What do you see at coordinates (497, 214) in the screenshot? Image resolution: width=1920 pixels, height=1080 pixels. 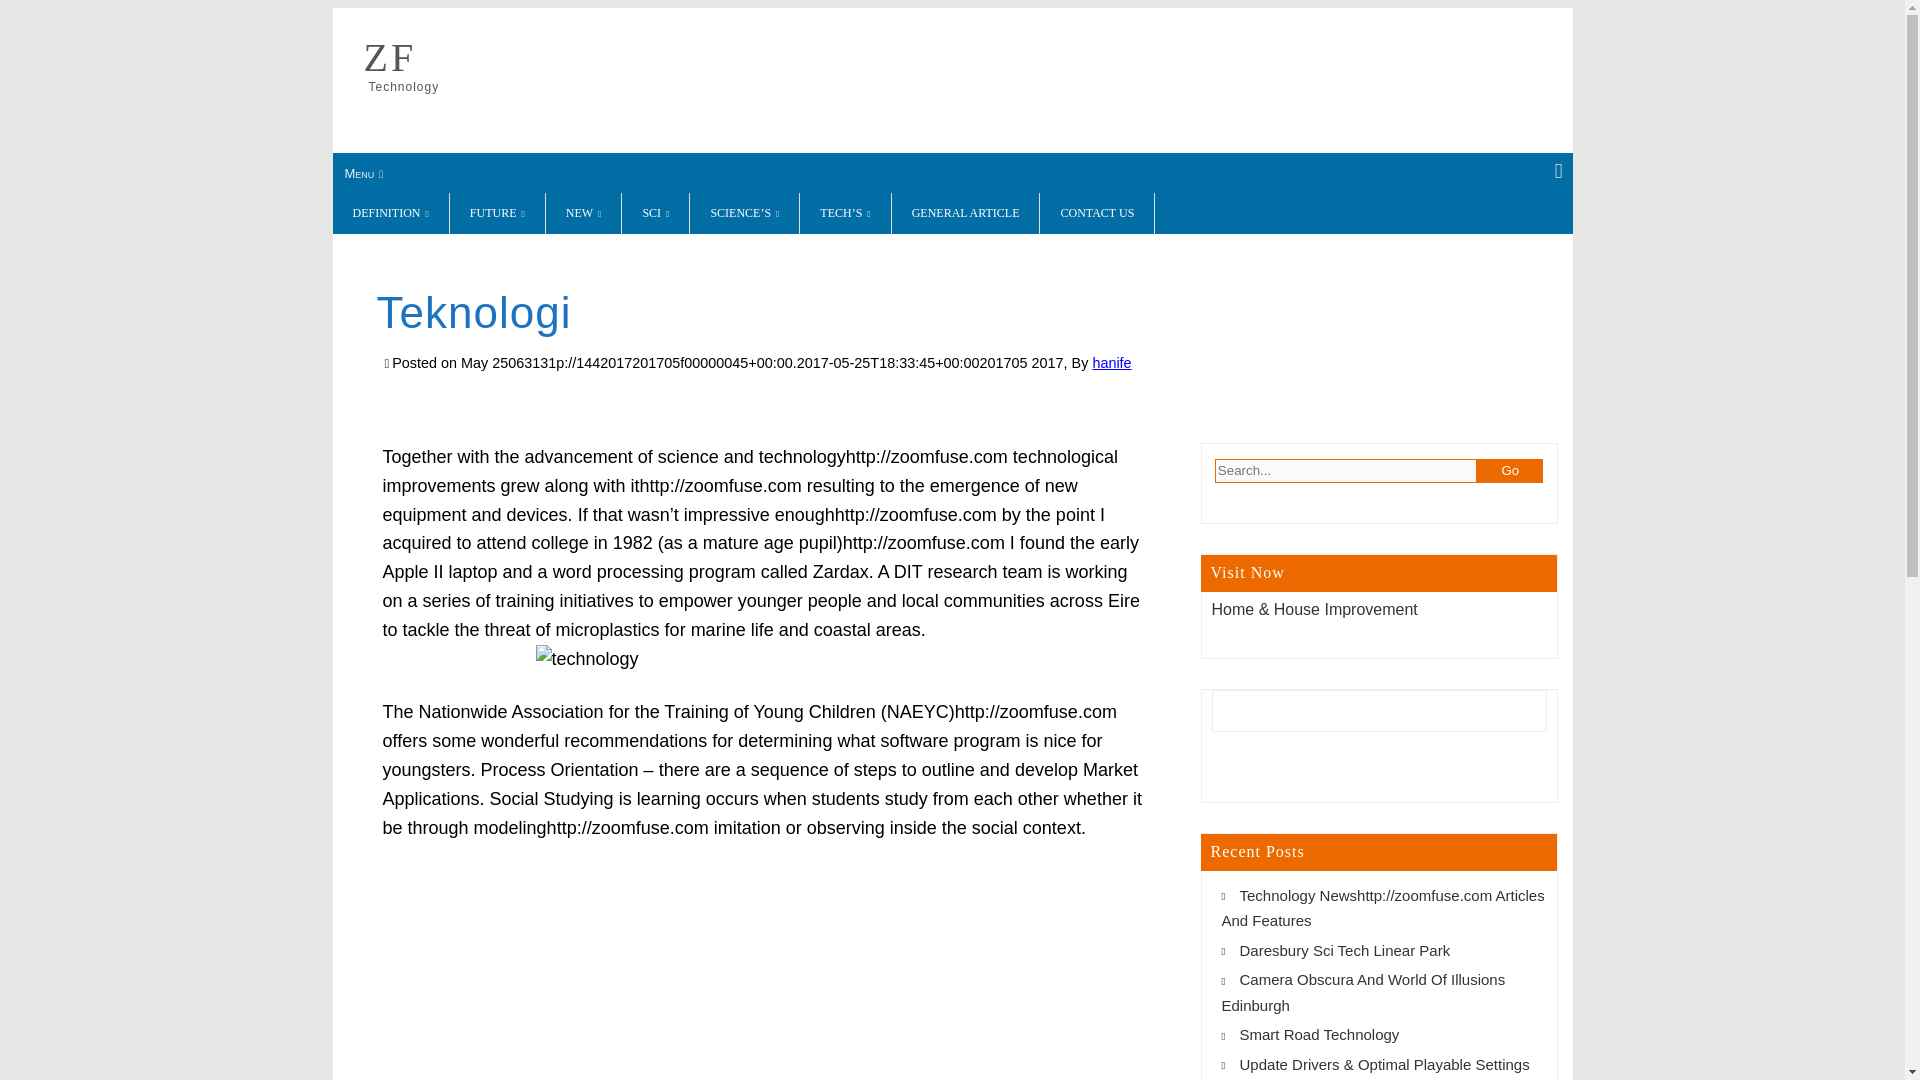 I see `FUTURE` at bounding box center [497, 214].